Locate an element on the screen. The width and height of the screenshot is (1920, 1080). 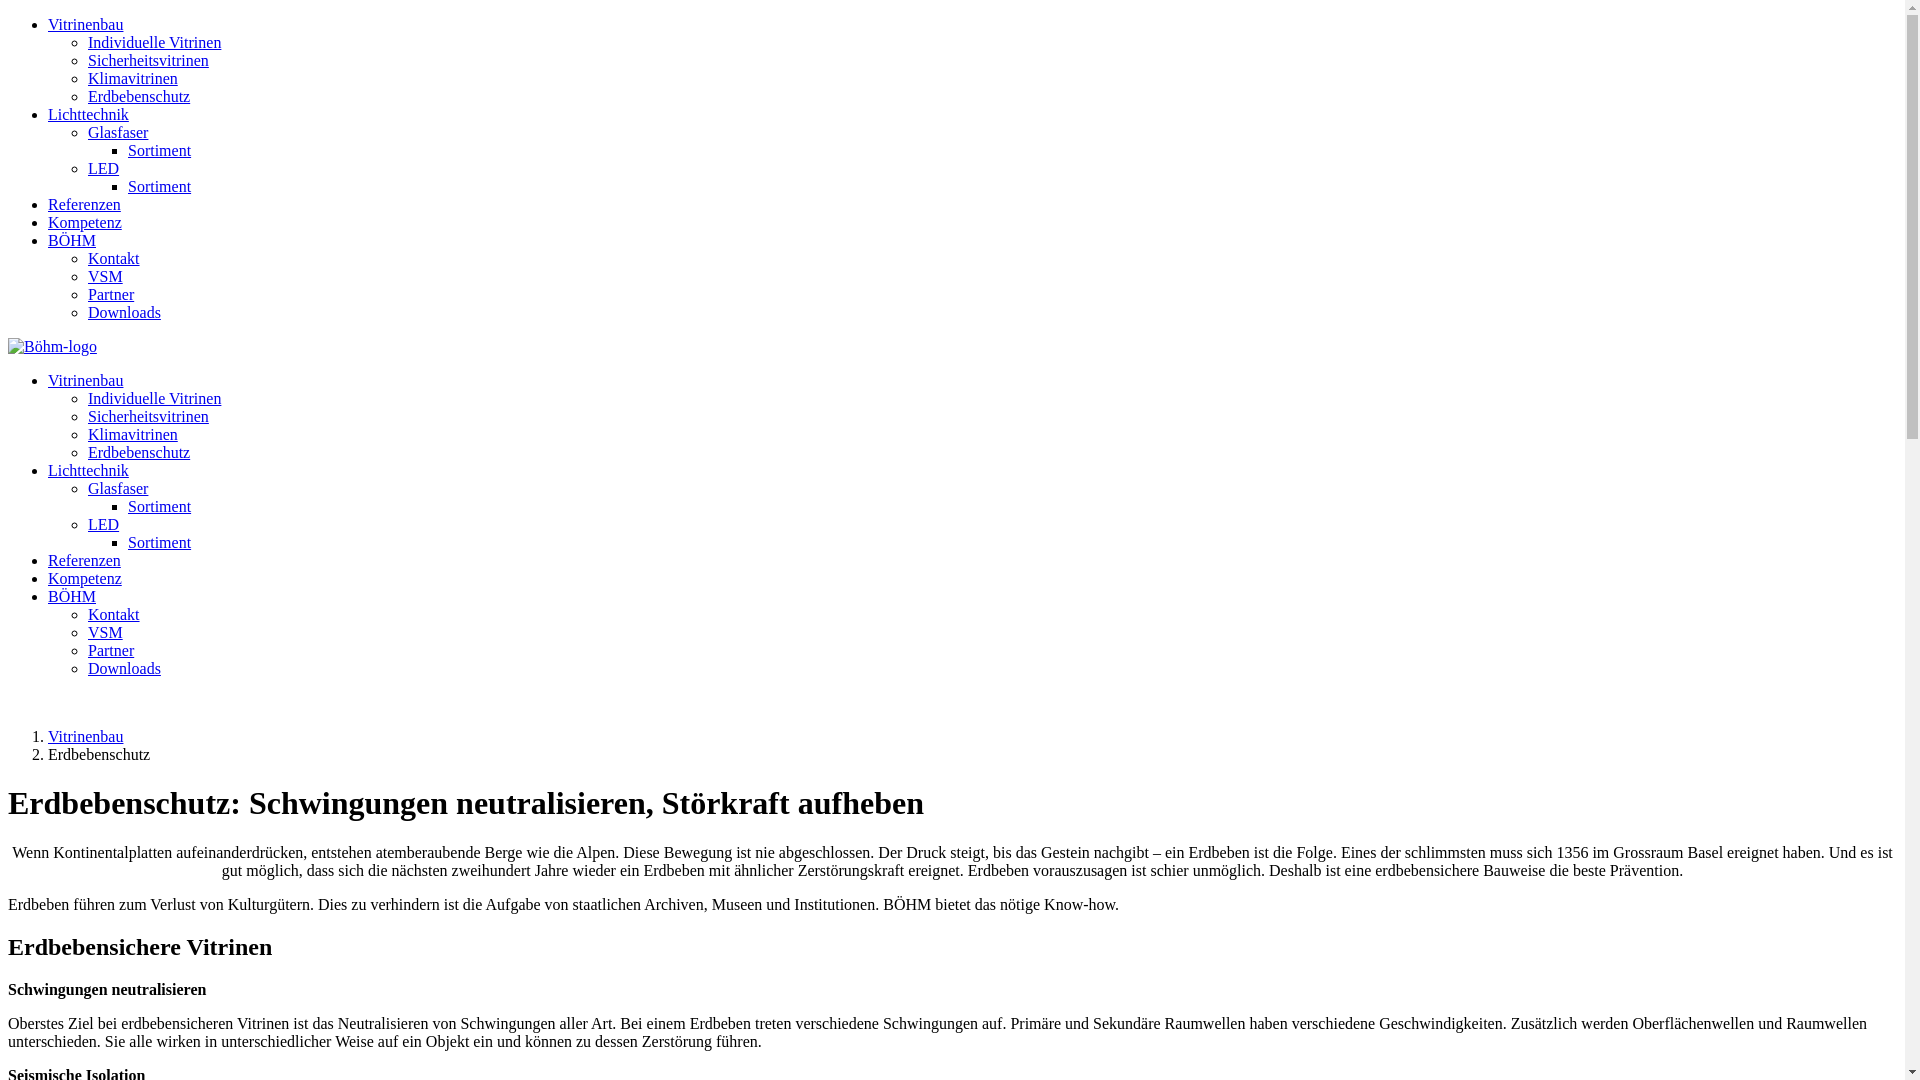
VSM is located at coordinates (105, 276).